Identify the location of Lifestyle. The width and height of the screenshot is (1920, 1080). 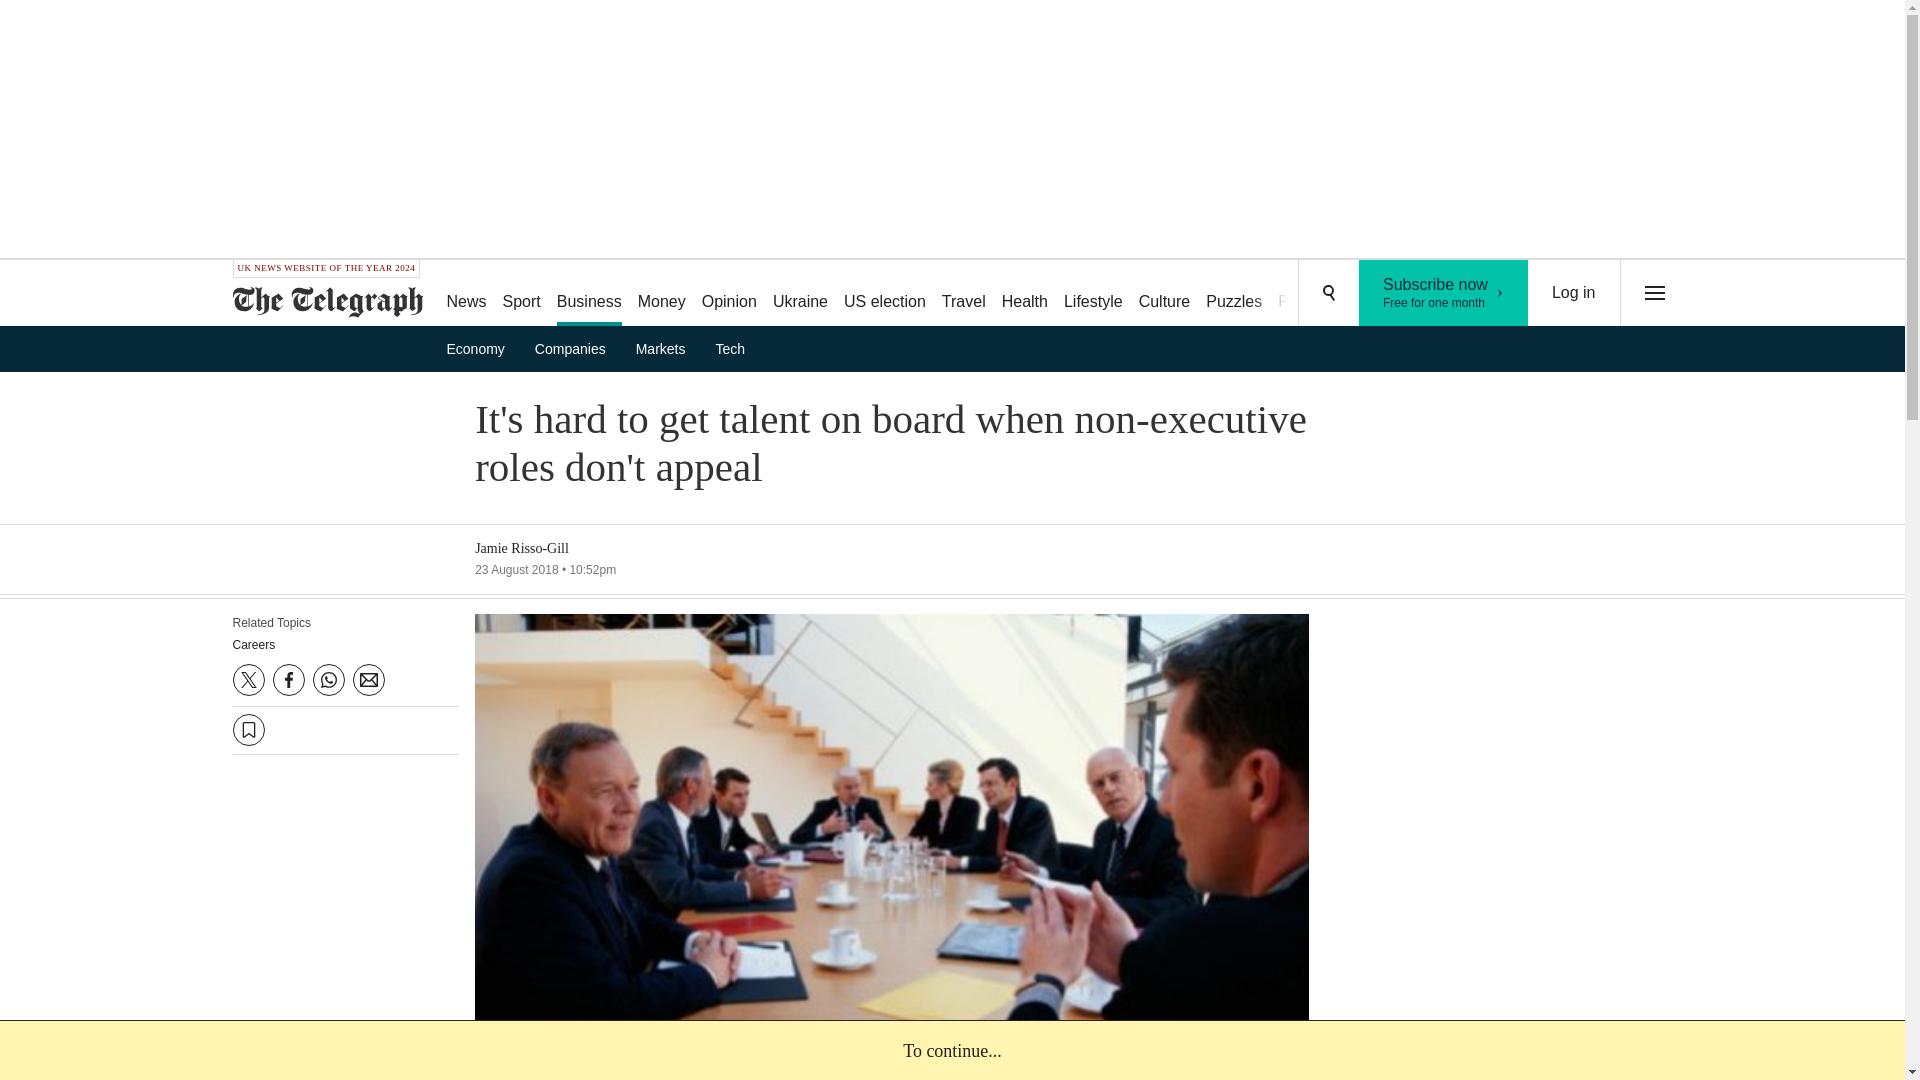
(1093, 294).